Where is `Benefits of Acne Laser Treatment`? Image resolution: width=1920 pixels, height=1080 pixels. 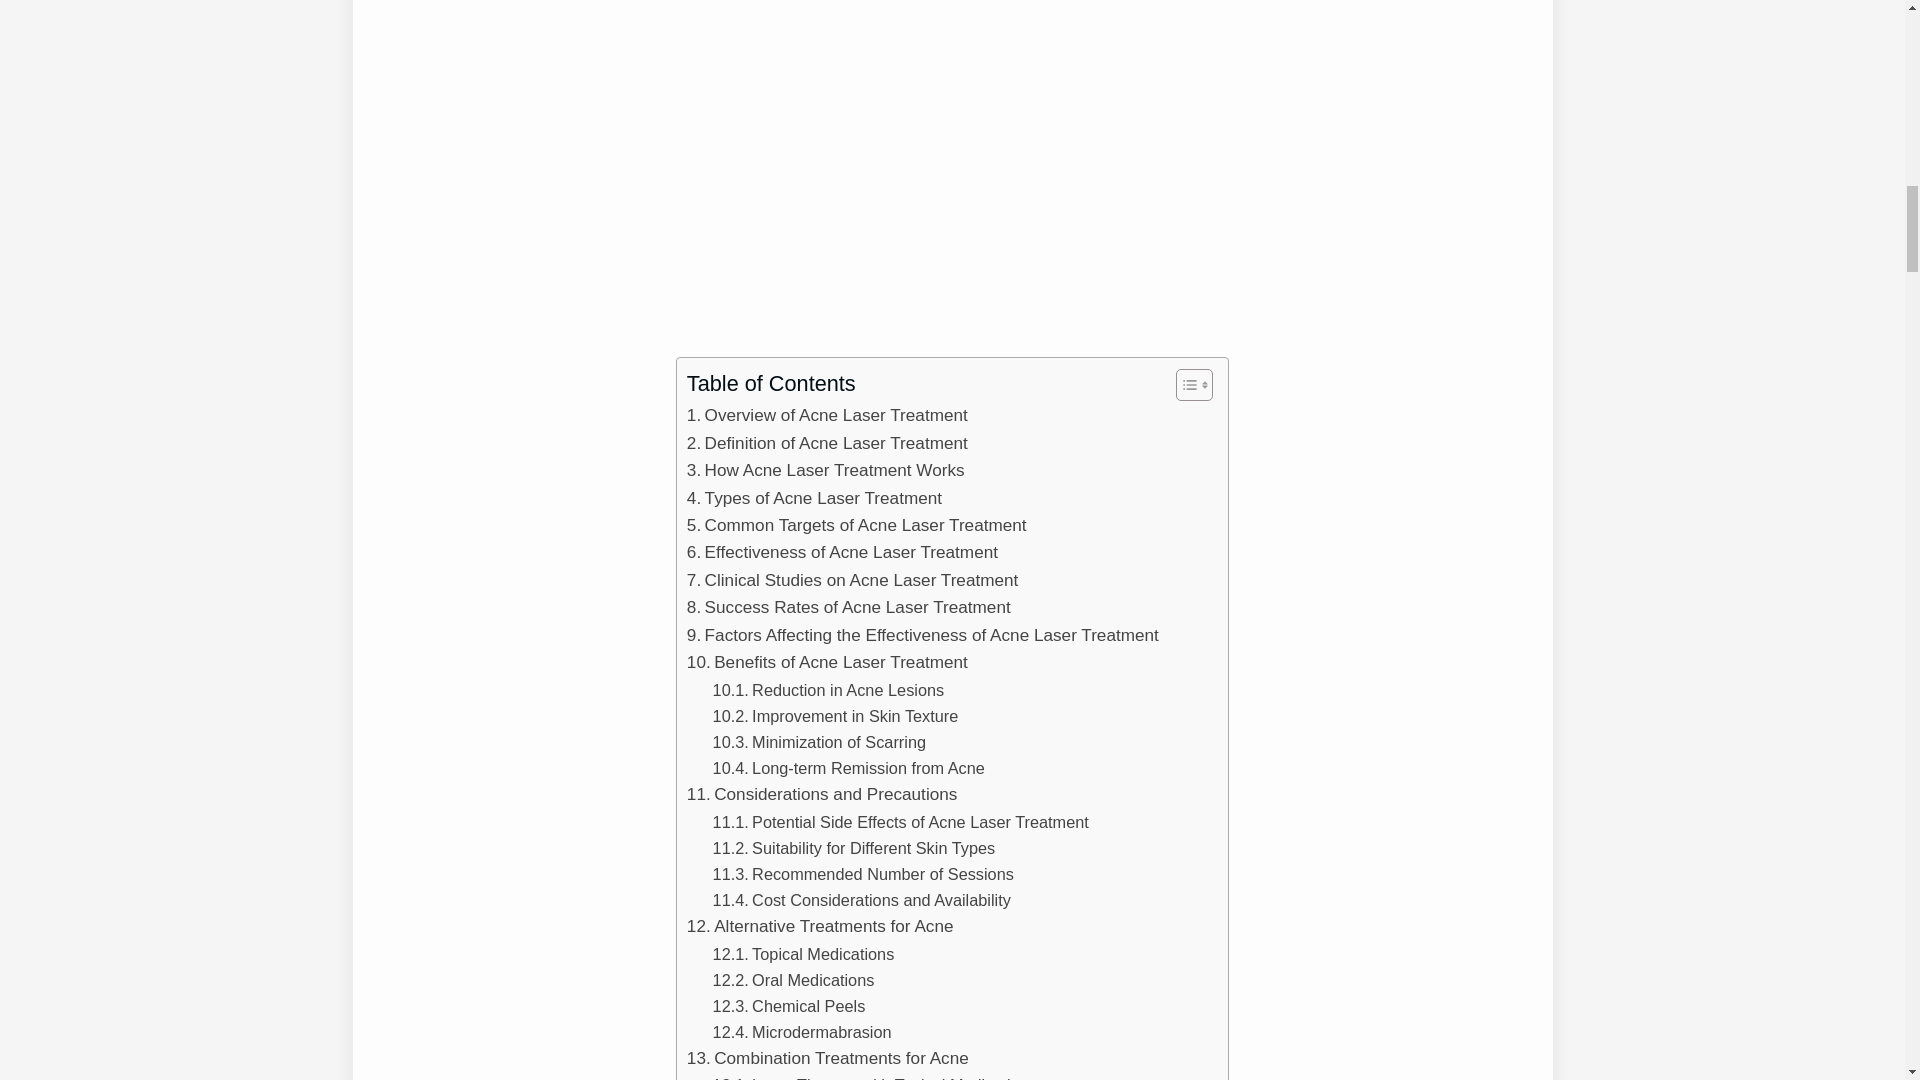
Benefits of Acne Laser Treatment is located at coordinates (827, 662).